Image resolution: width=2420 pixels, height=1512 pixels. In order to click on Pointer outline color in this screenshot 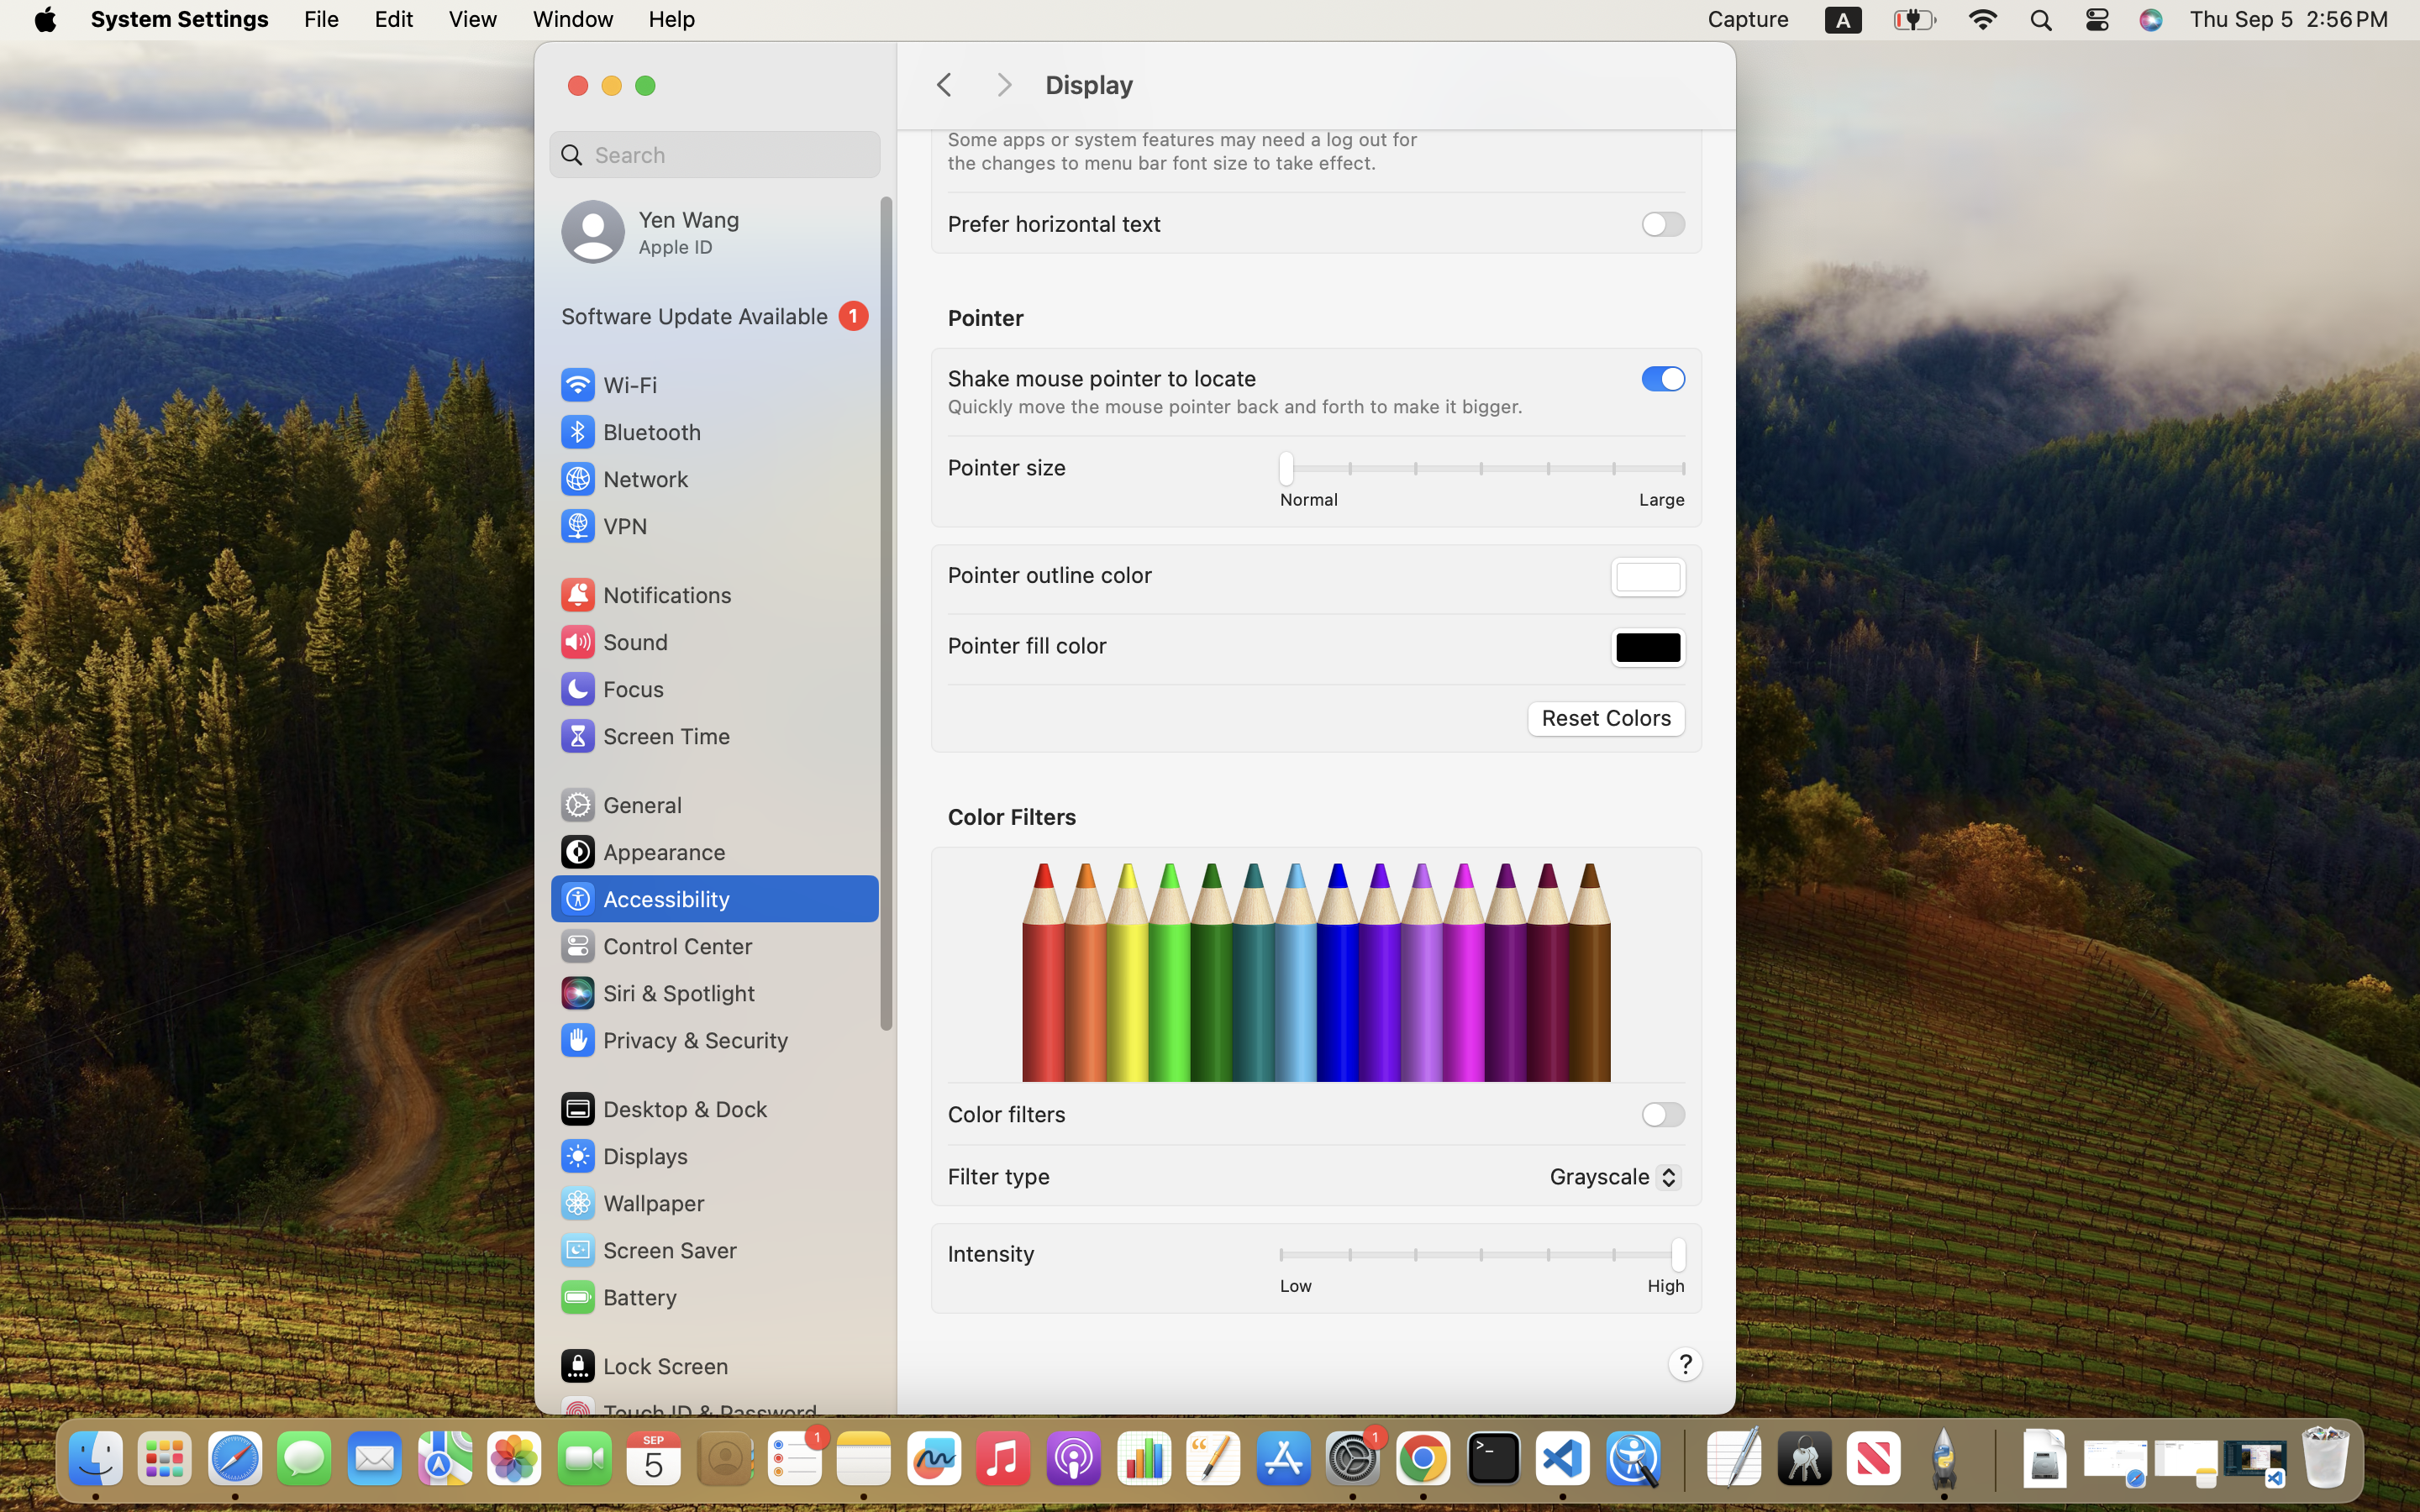, I will do `click(1050, 575)`.